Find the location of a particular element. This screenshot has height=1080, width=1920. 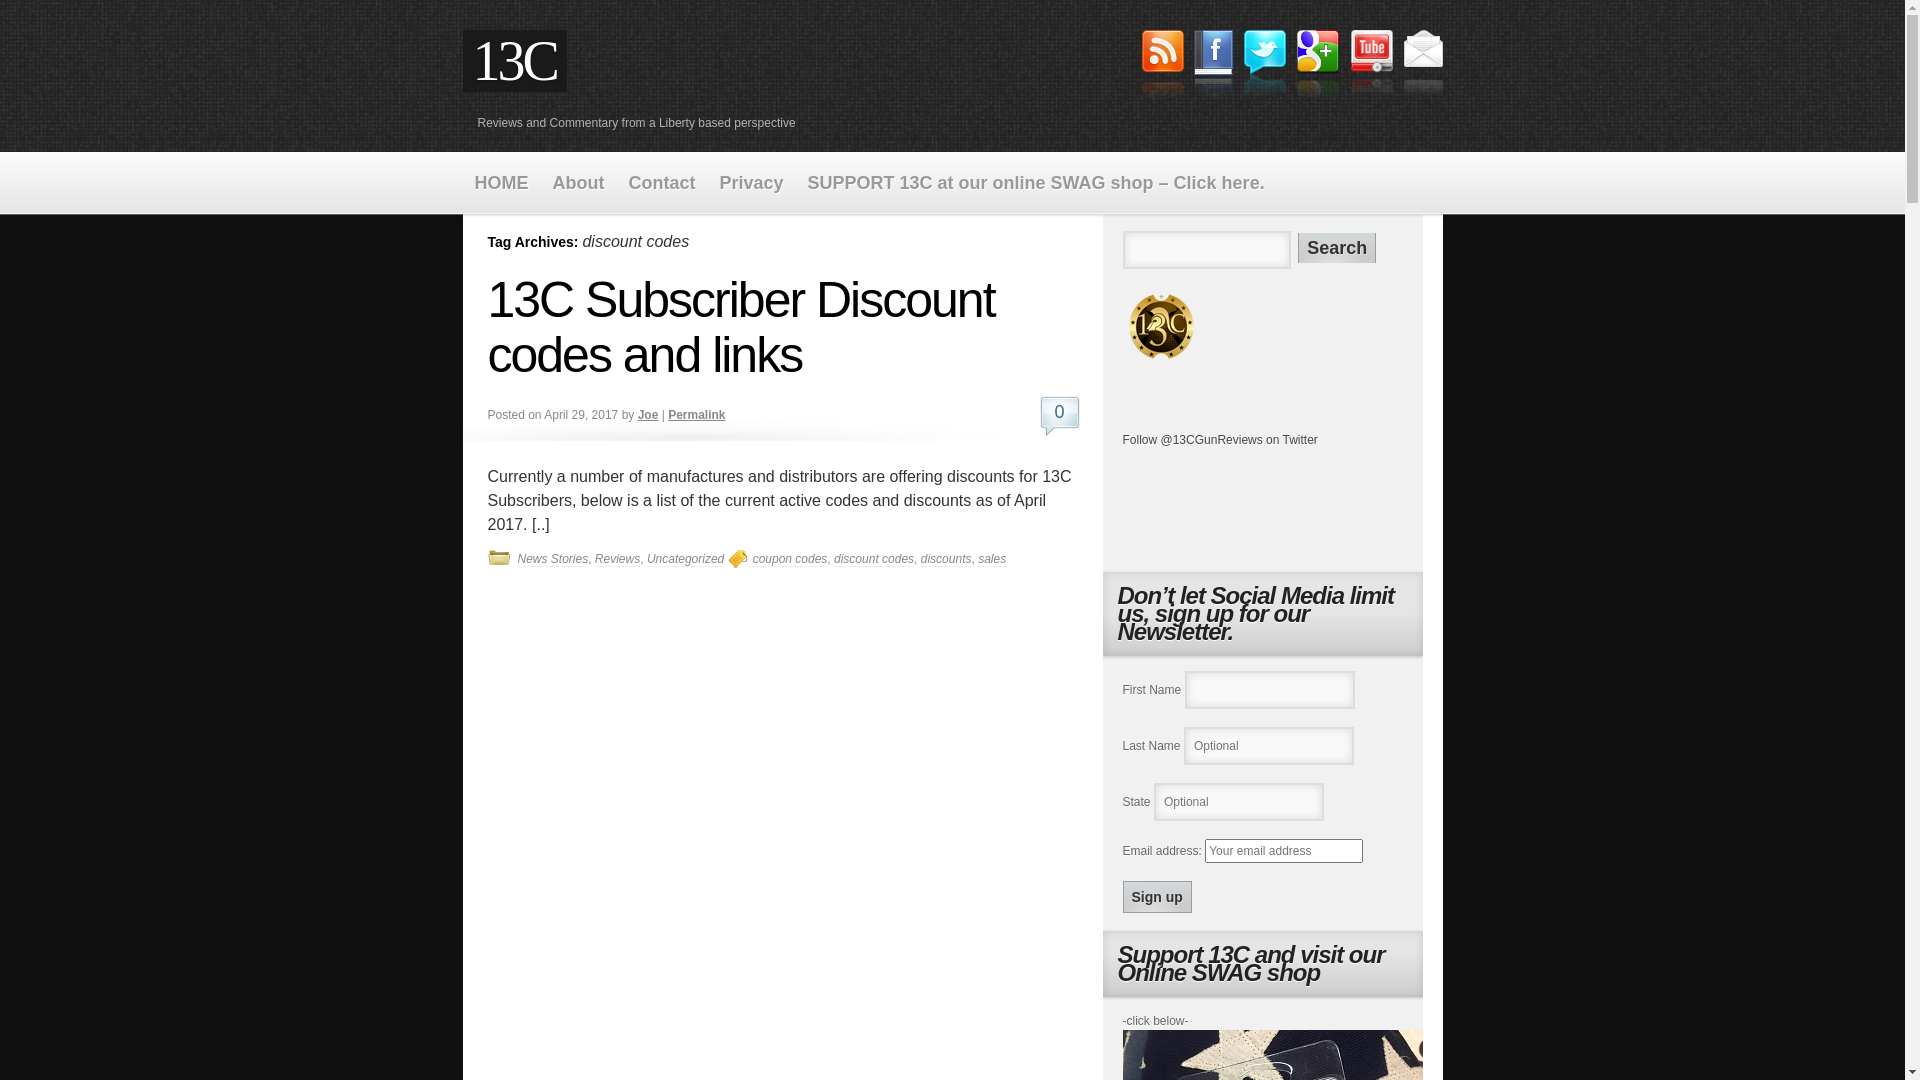

discounts is located at coordinates (946, 560).